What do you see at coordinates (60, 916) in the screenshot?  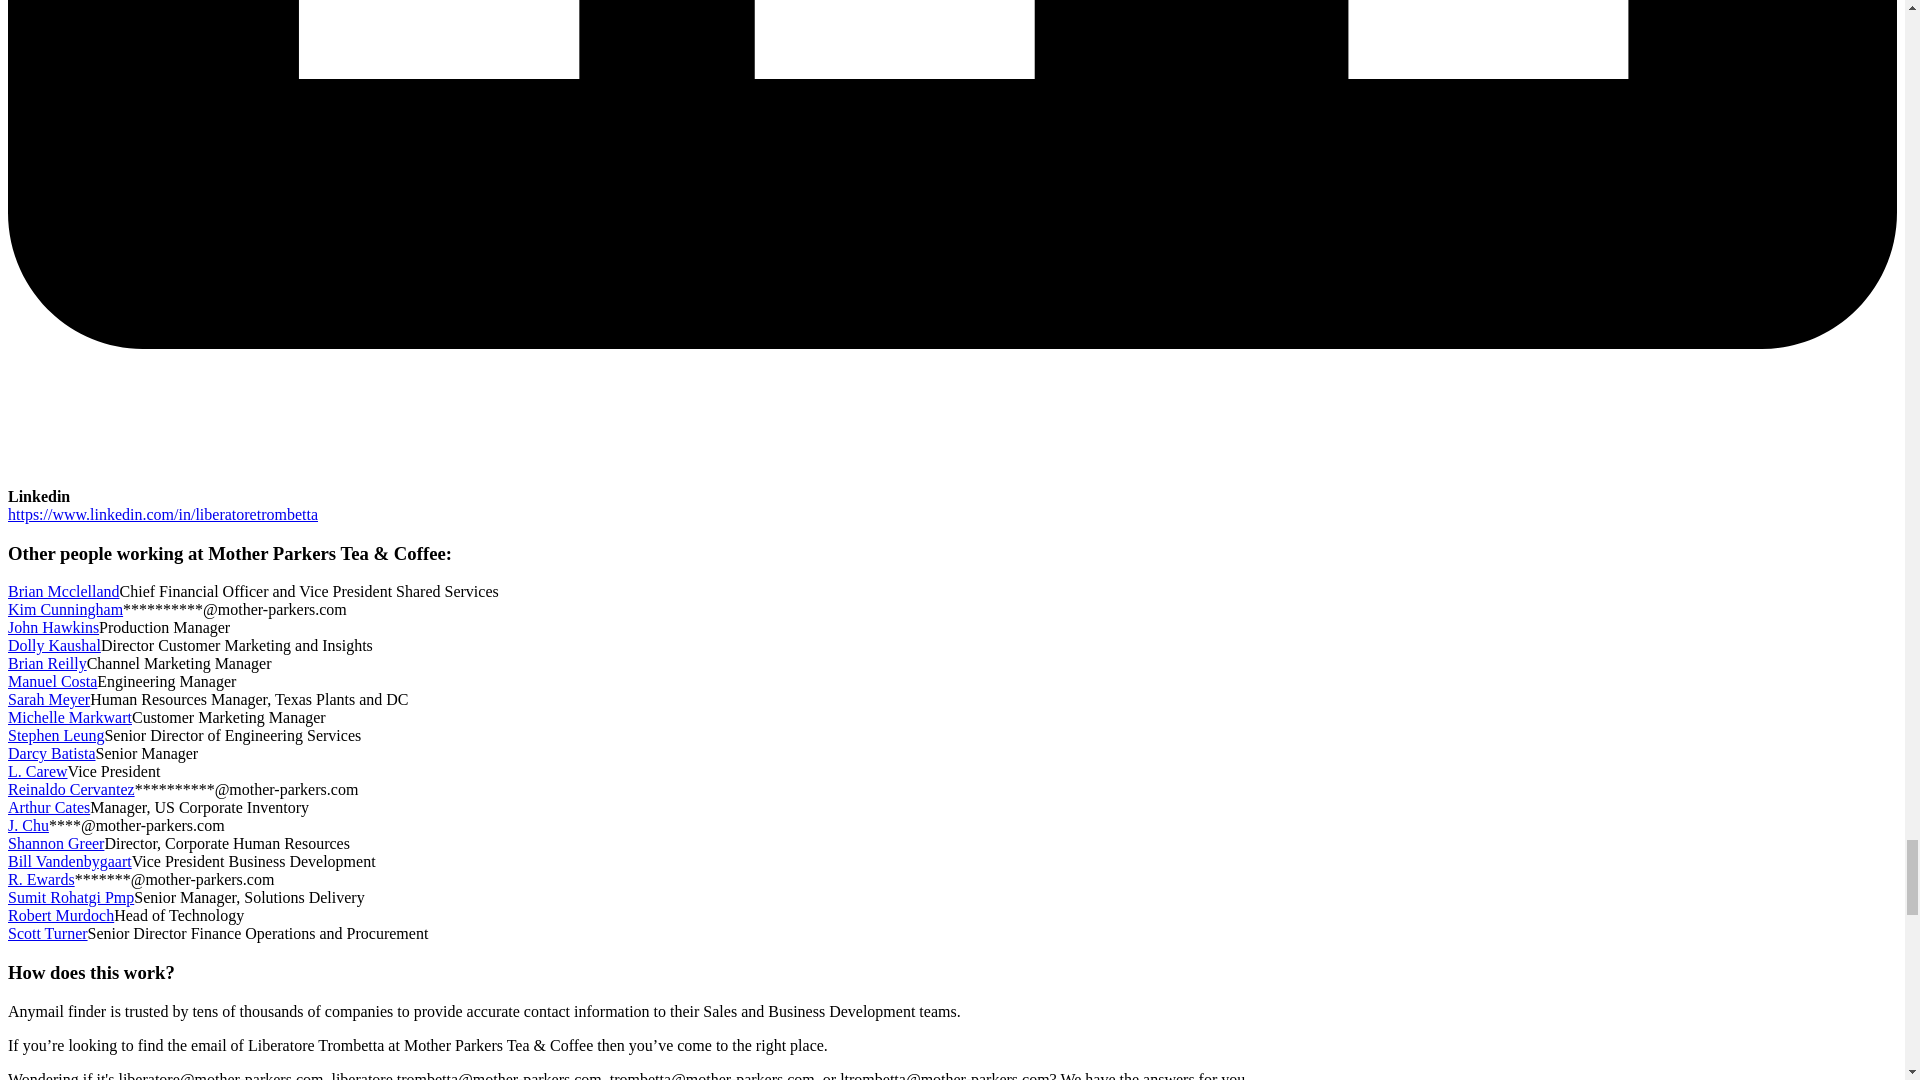 I see `Robert Murdoch` at bounding box center [60, 916].